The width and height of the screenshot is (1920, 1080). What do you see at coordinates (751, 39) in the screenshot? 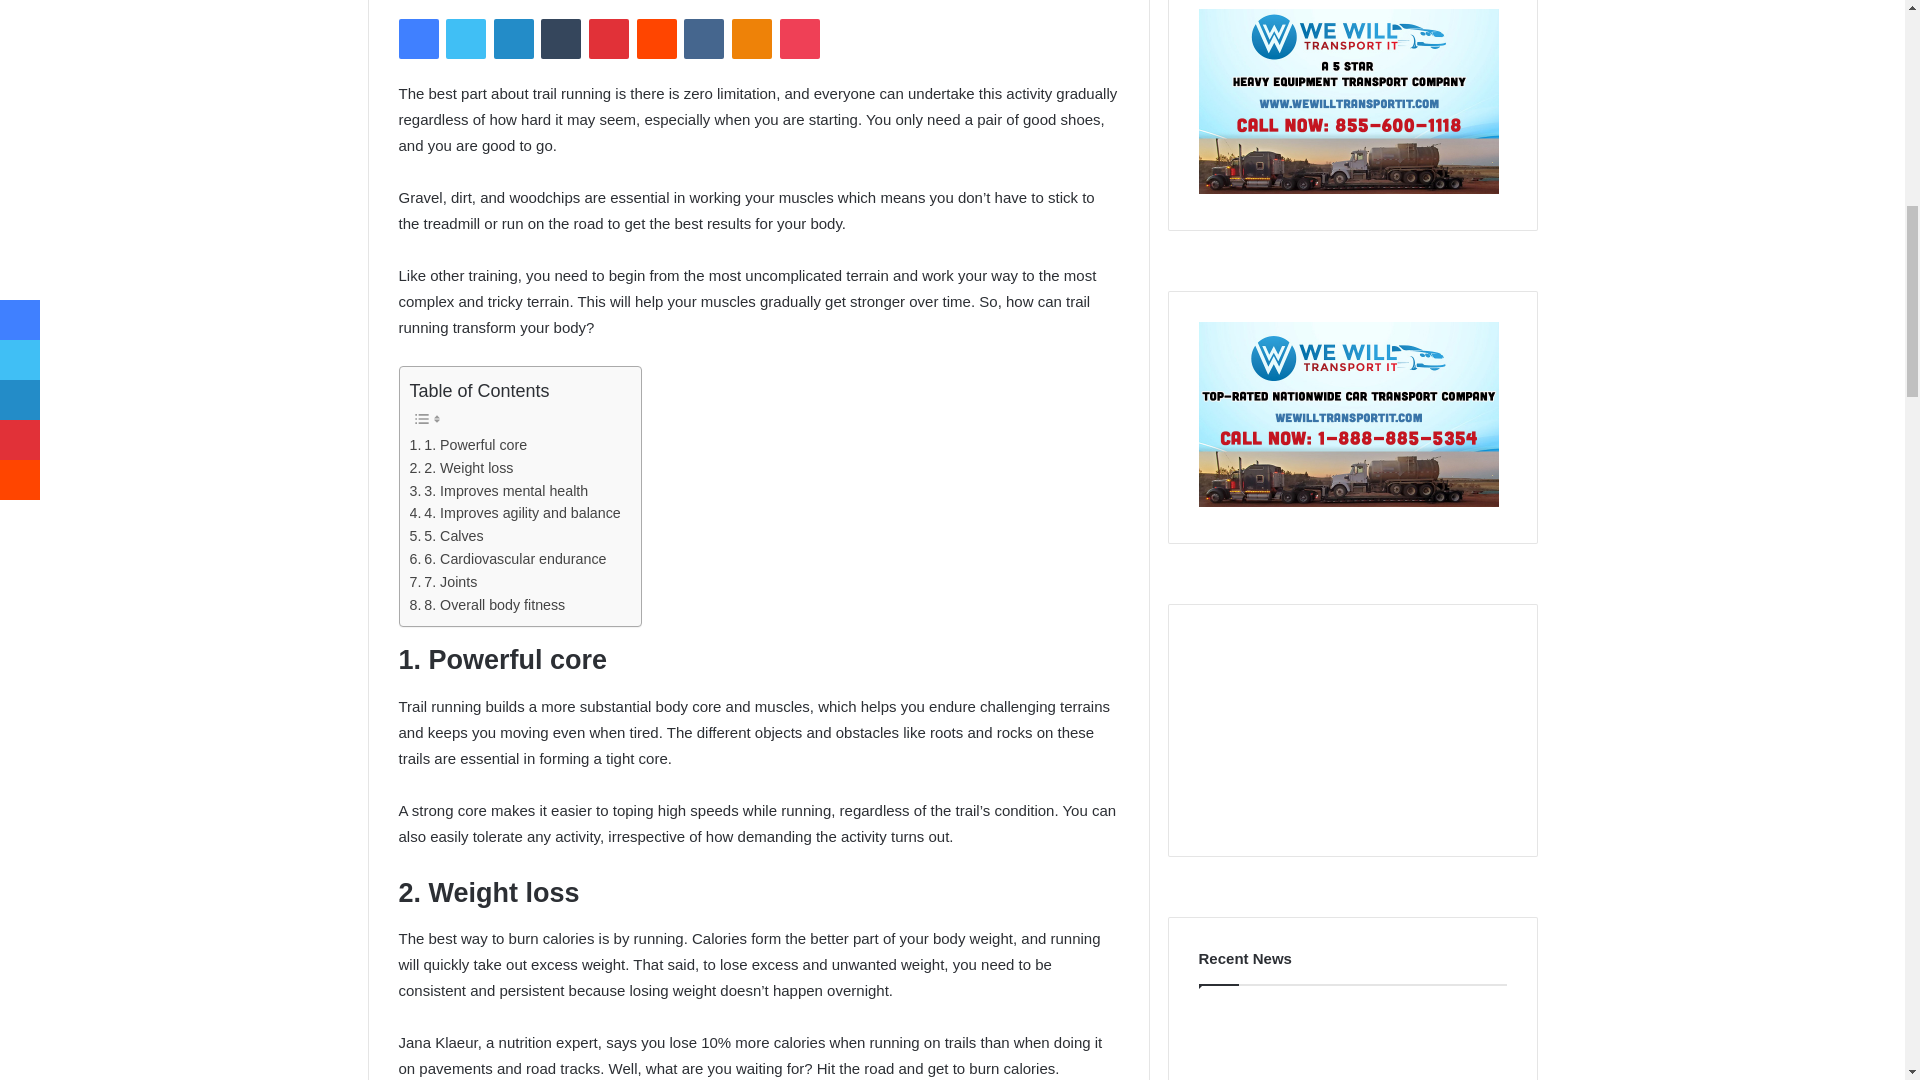
I see `Odnoklassniki` at bounding box center [751, 39].